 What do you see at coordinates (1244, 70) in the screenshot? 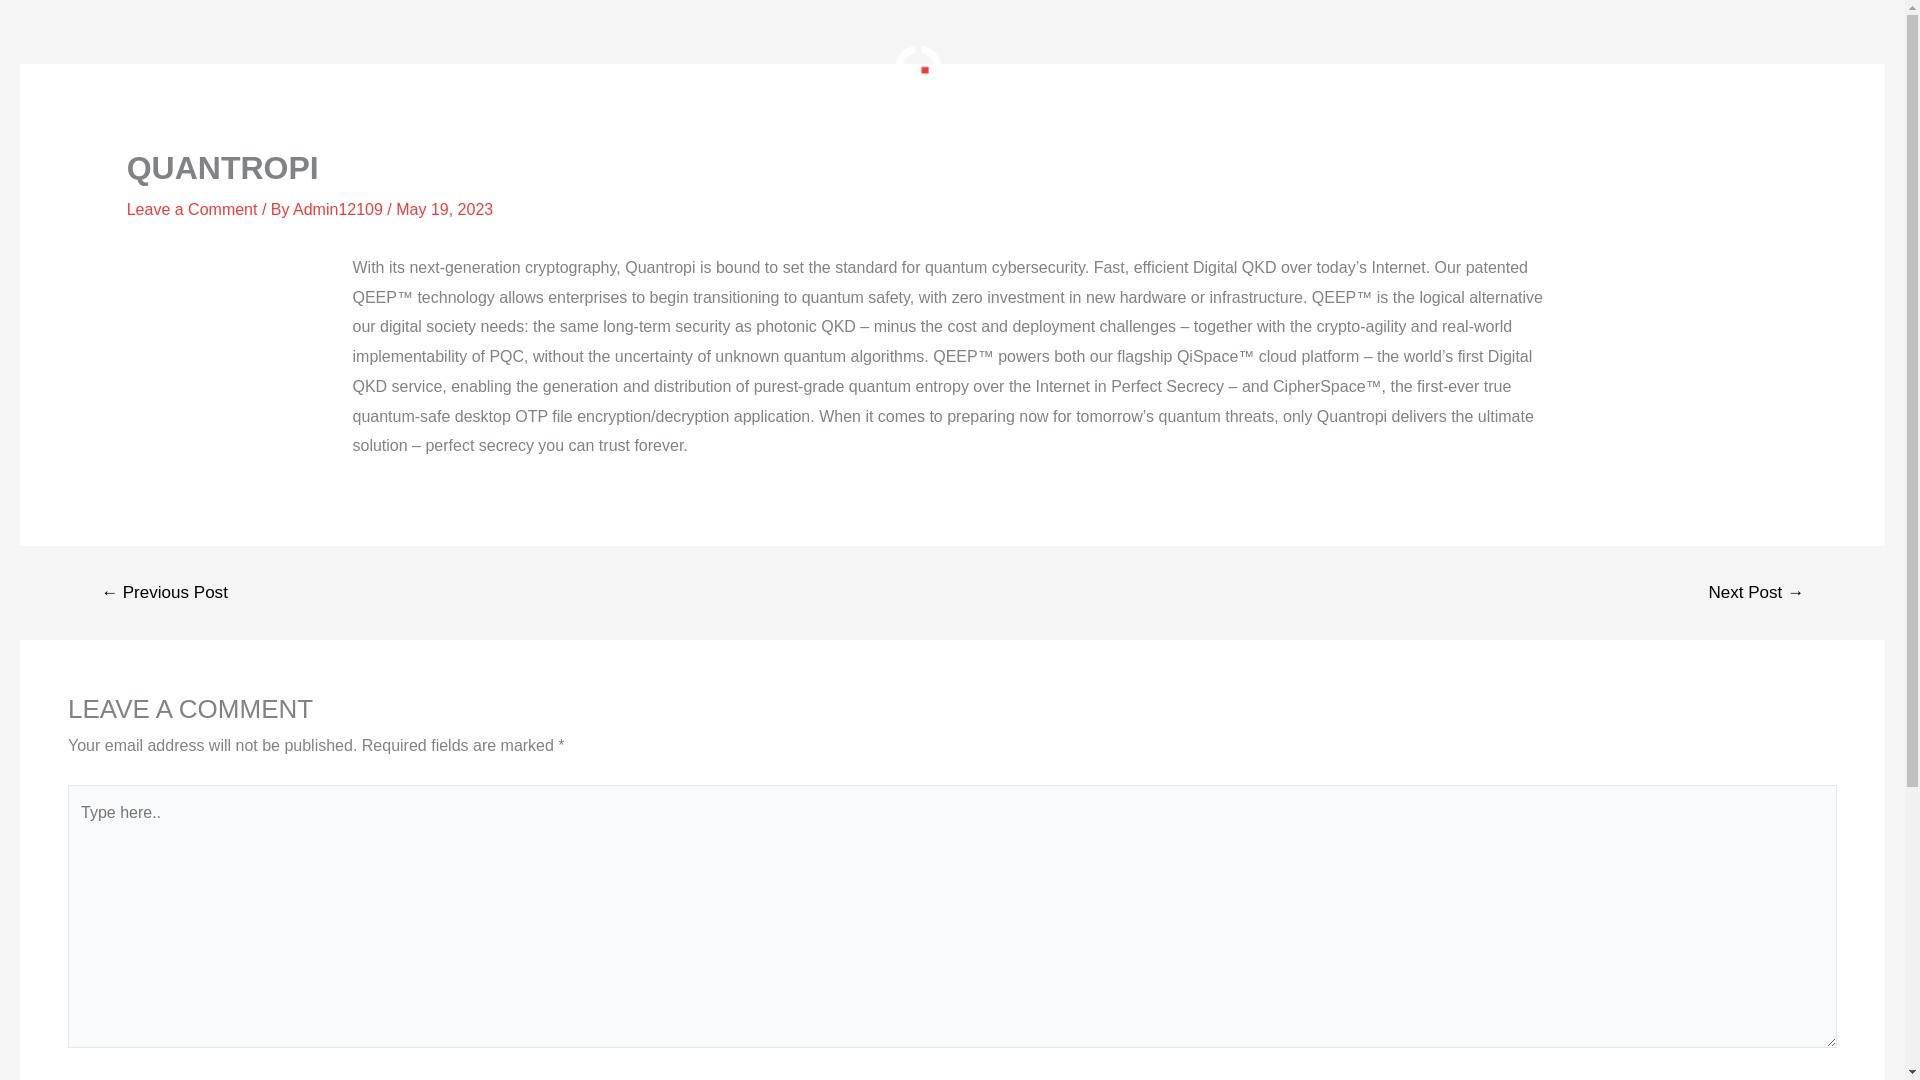
I see `SUBSCRIBE` at bounding box center [1244, 70].